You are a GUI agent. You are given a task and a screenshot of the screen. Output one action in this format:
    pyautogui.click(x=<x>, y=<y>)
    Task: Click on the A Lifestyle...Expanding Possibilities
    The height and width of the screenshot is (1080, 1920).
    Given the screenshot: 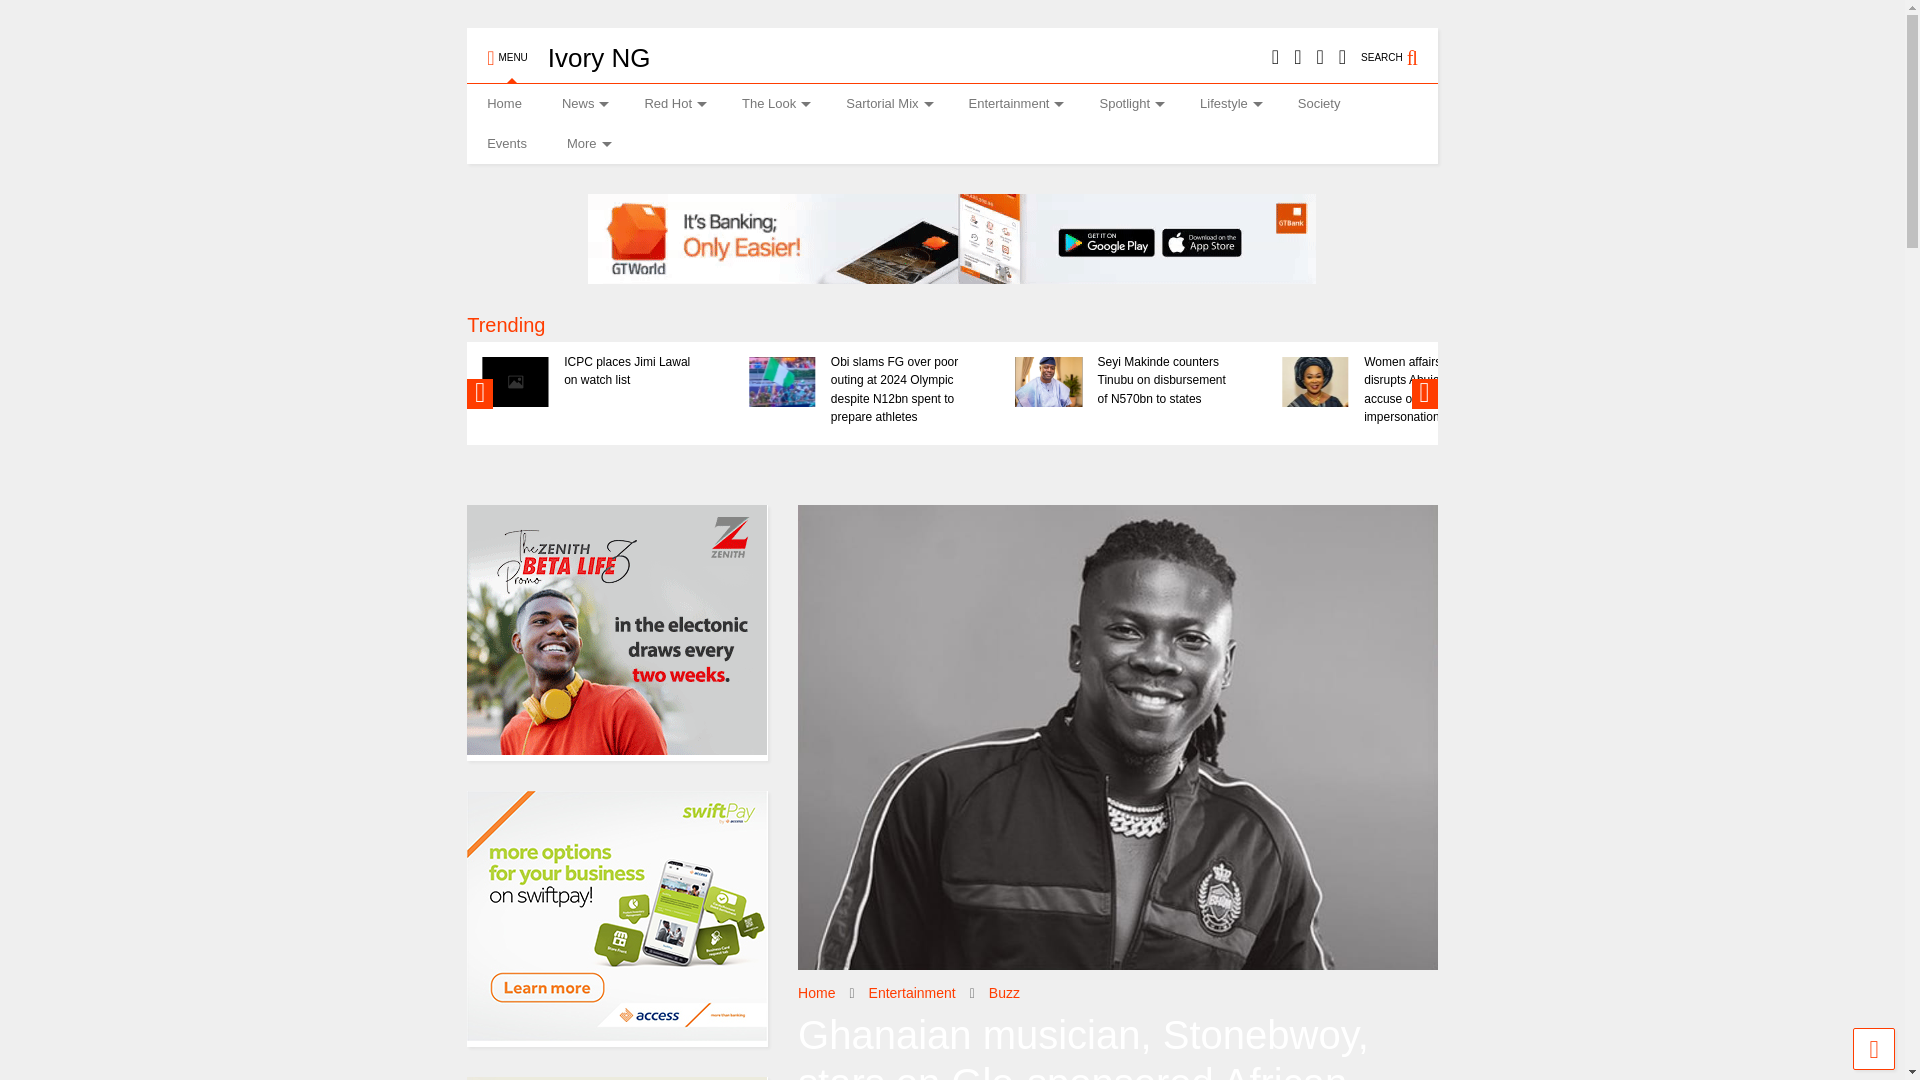 What is the action you would take?
    pyautogui.click(x=598, y=58)
    